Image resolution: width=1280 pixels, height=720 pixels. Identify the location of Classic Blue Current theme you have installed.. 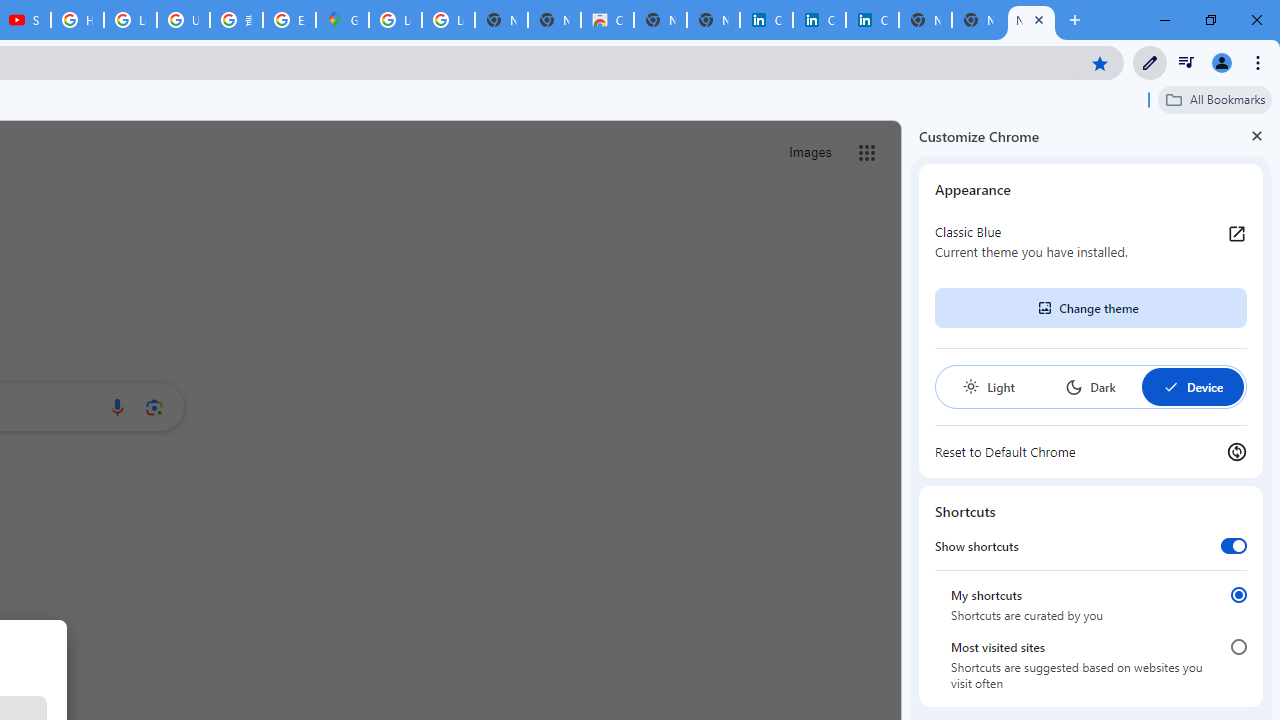
(1091, 242).